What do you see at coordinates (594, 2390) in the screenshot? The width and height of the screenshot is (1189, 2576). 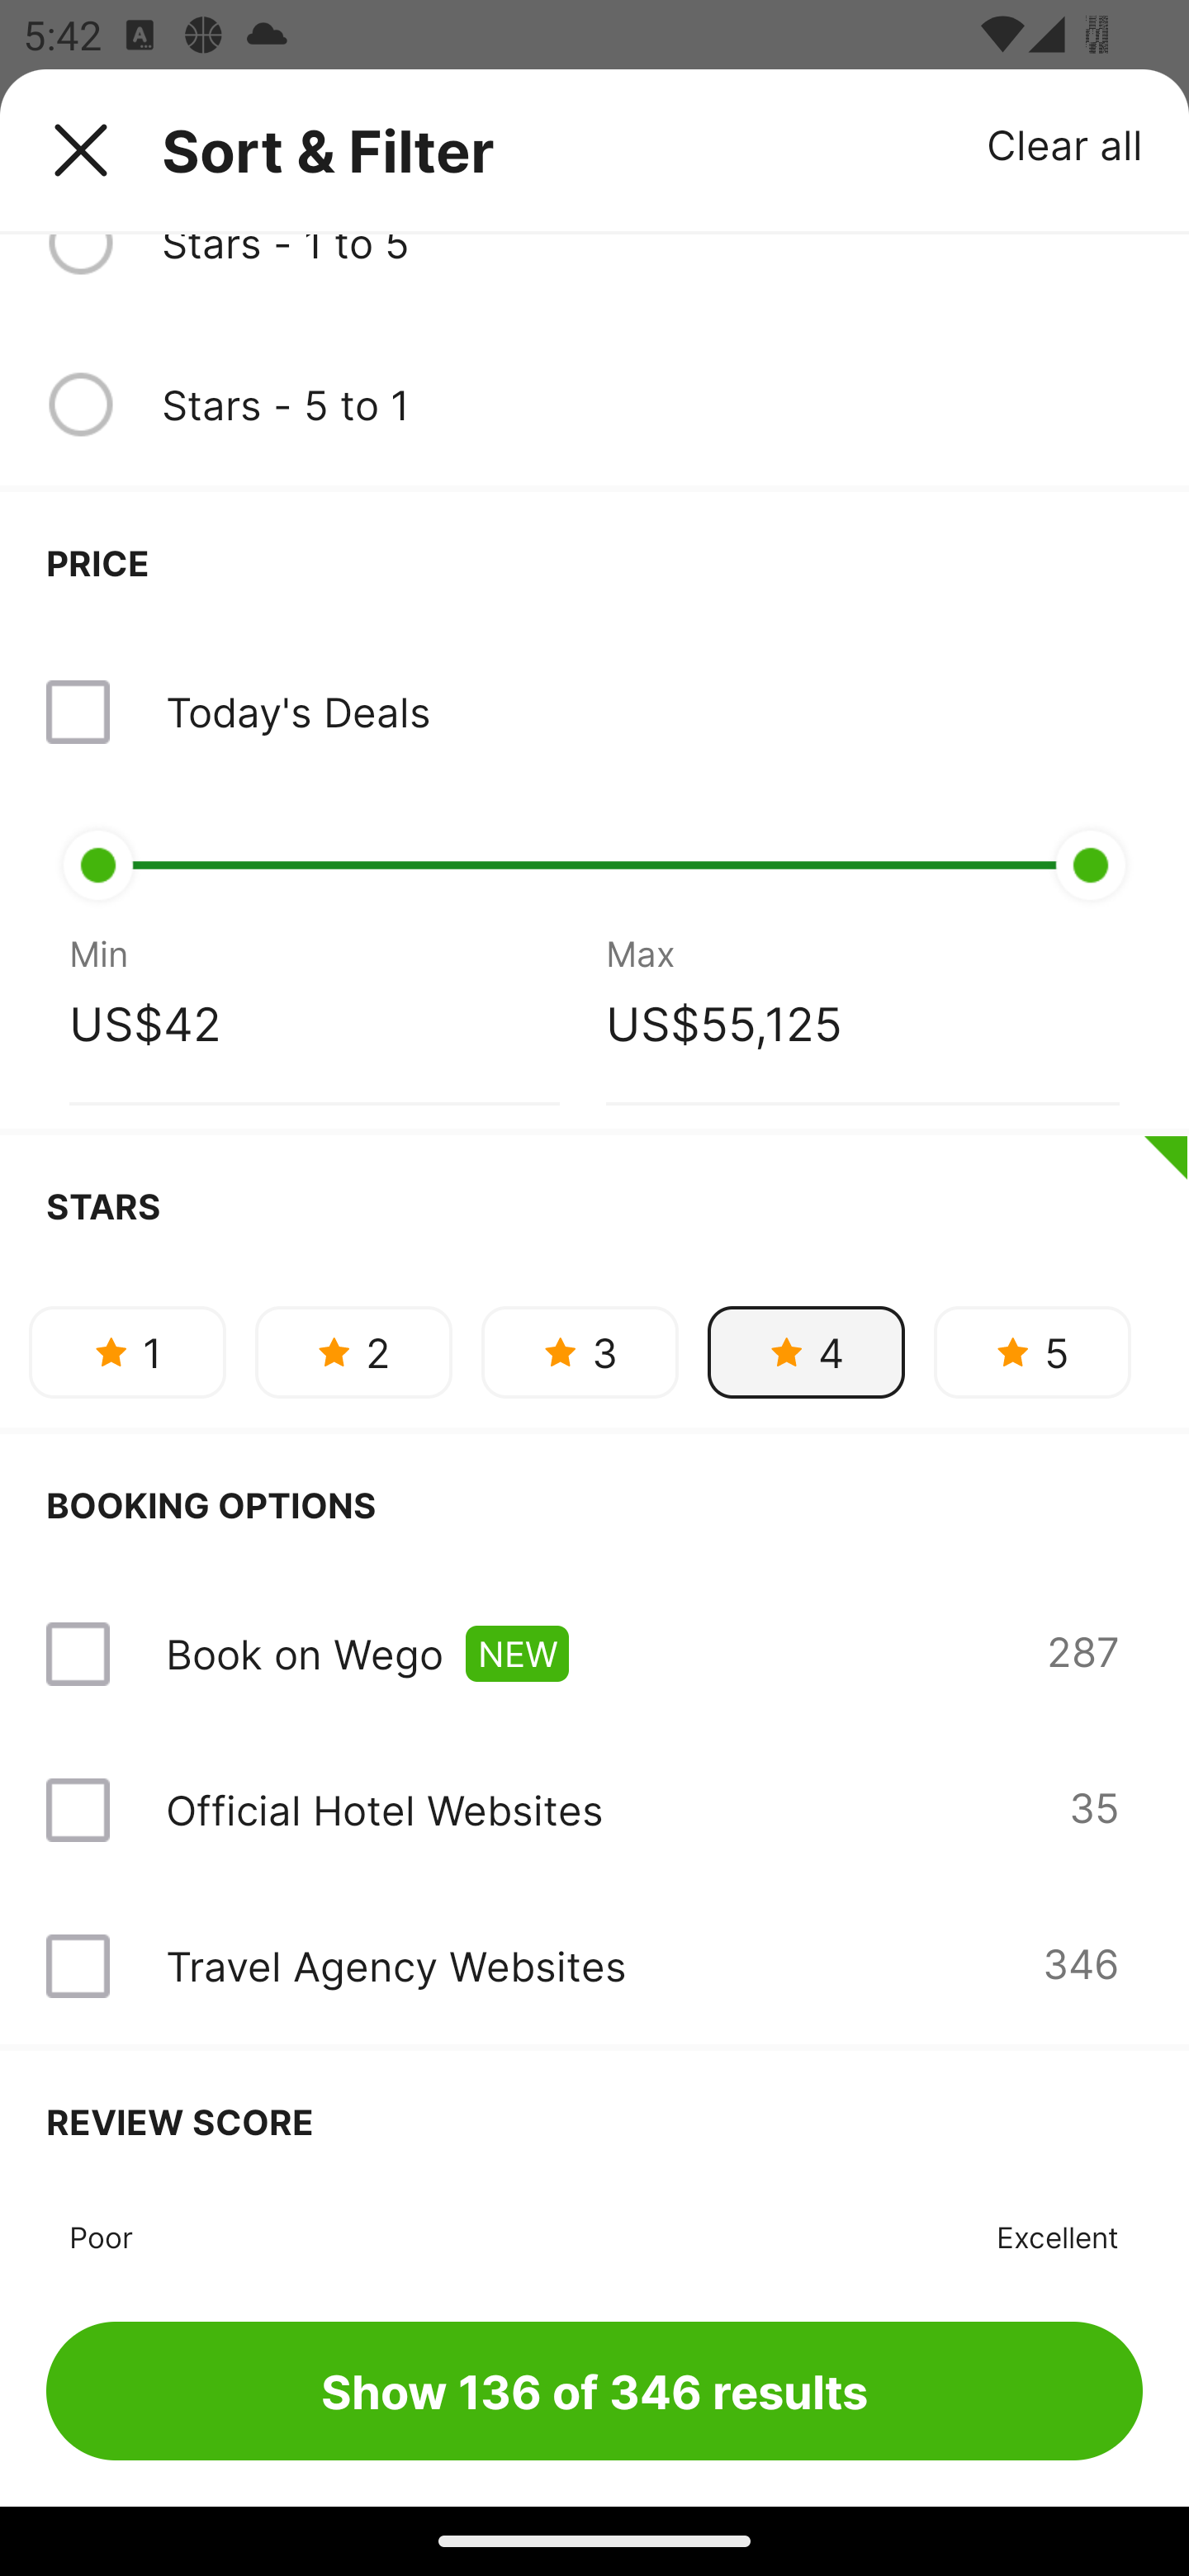 I see `Show 136 of 346 results` at bounding box center [594, 2390].